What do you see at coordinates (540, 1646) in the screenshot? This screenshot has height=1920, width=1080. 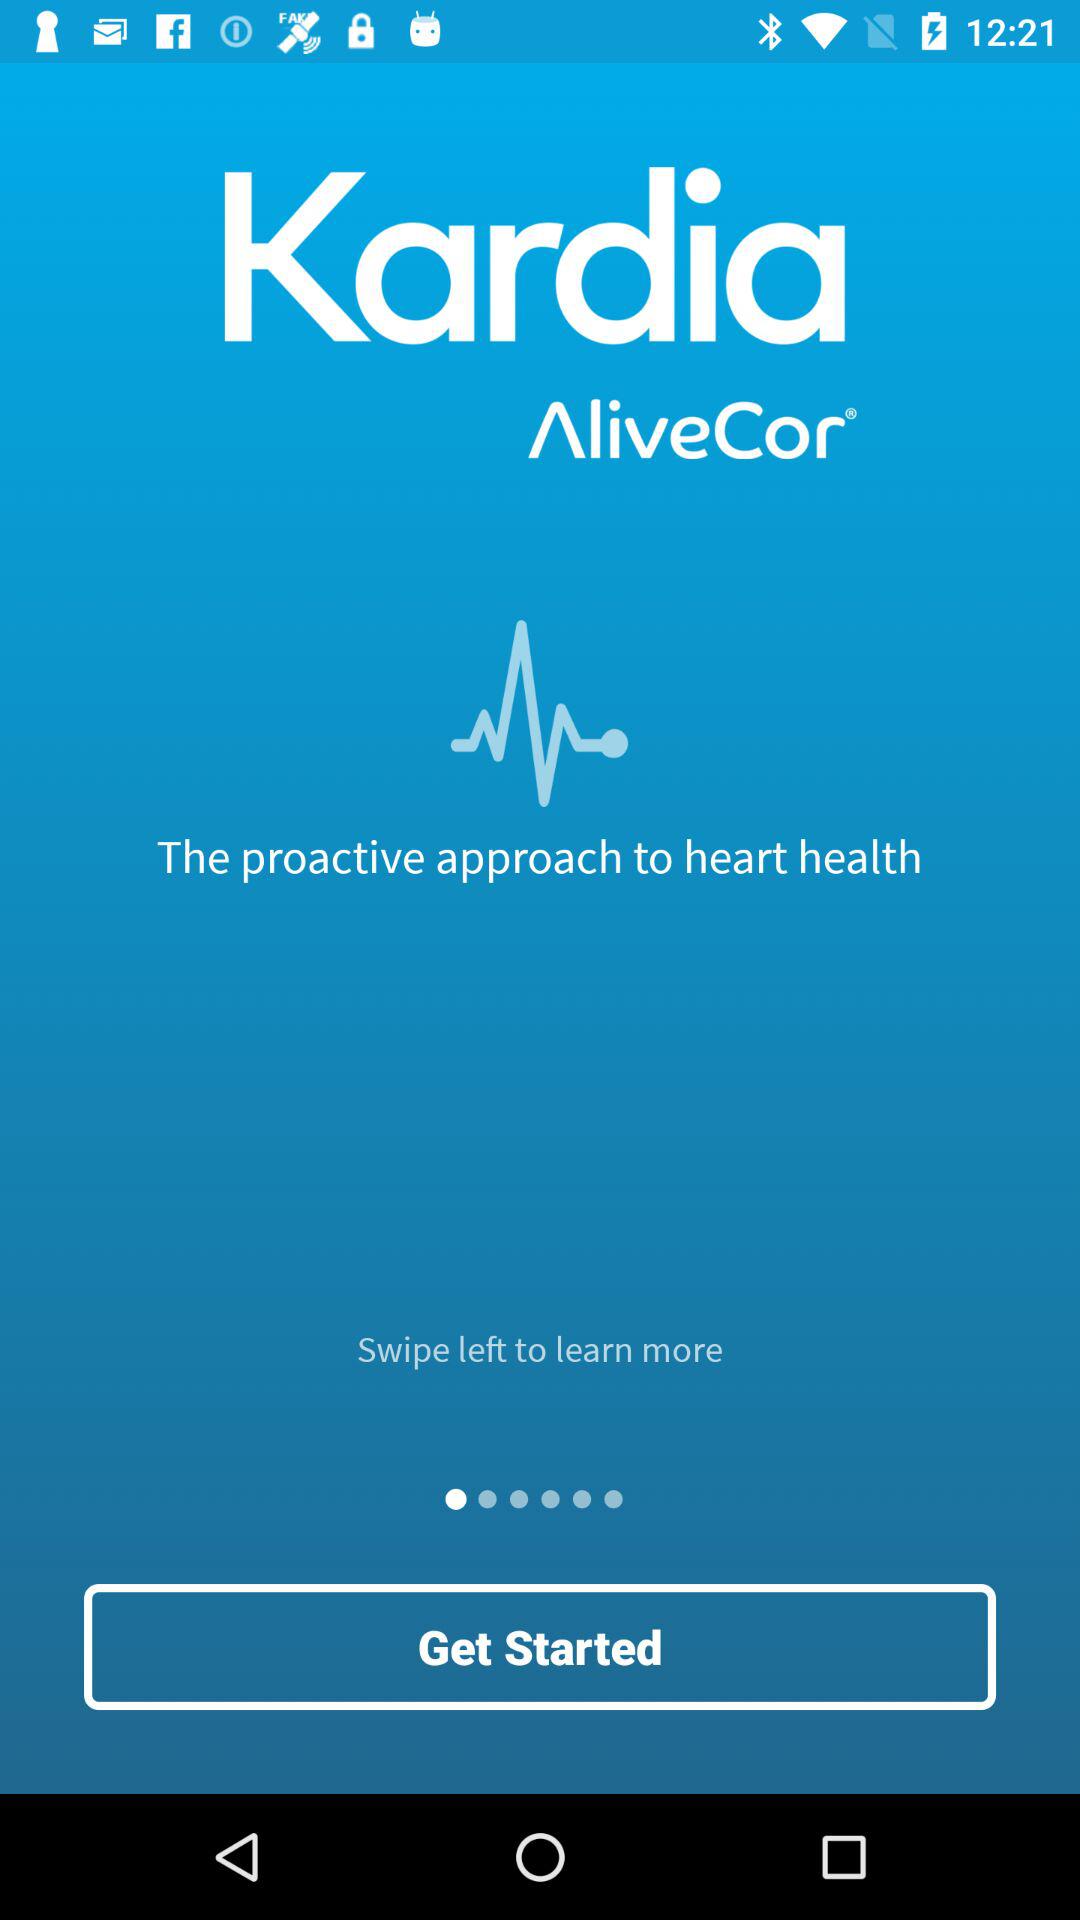 I see `select the get started icon` at bounding box center [540, 1646].